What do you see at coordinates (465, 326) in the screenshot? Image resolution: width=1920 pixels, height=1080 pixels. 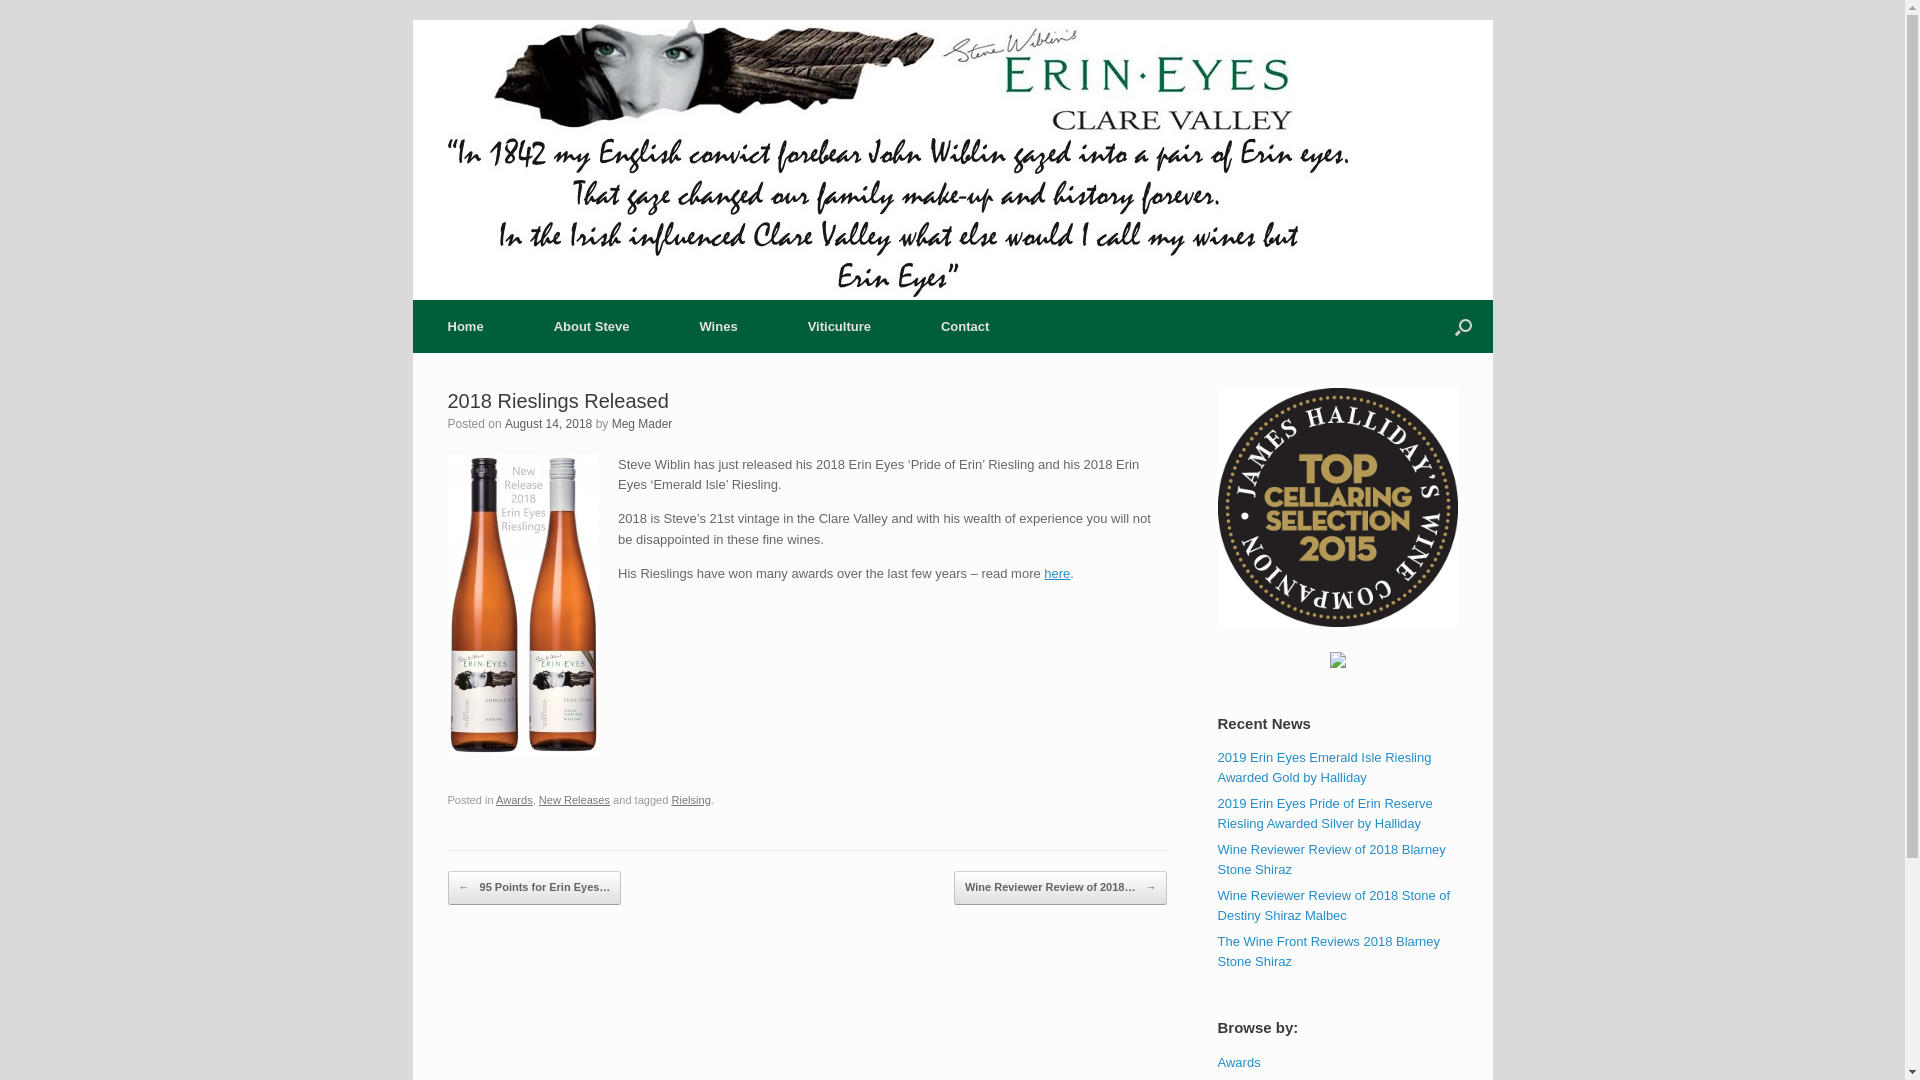 I see `Home` at bounding box center [465, 326].